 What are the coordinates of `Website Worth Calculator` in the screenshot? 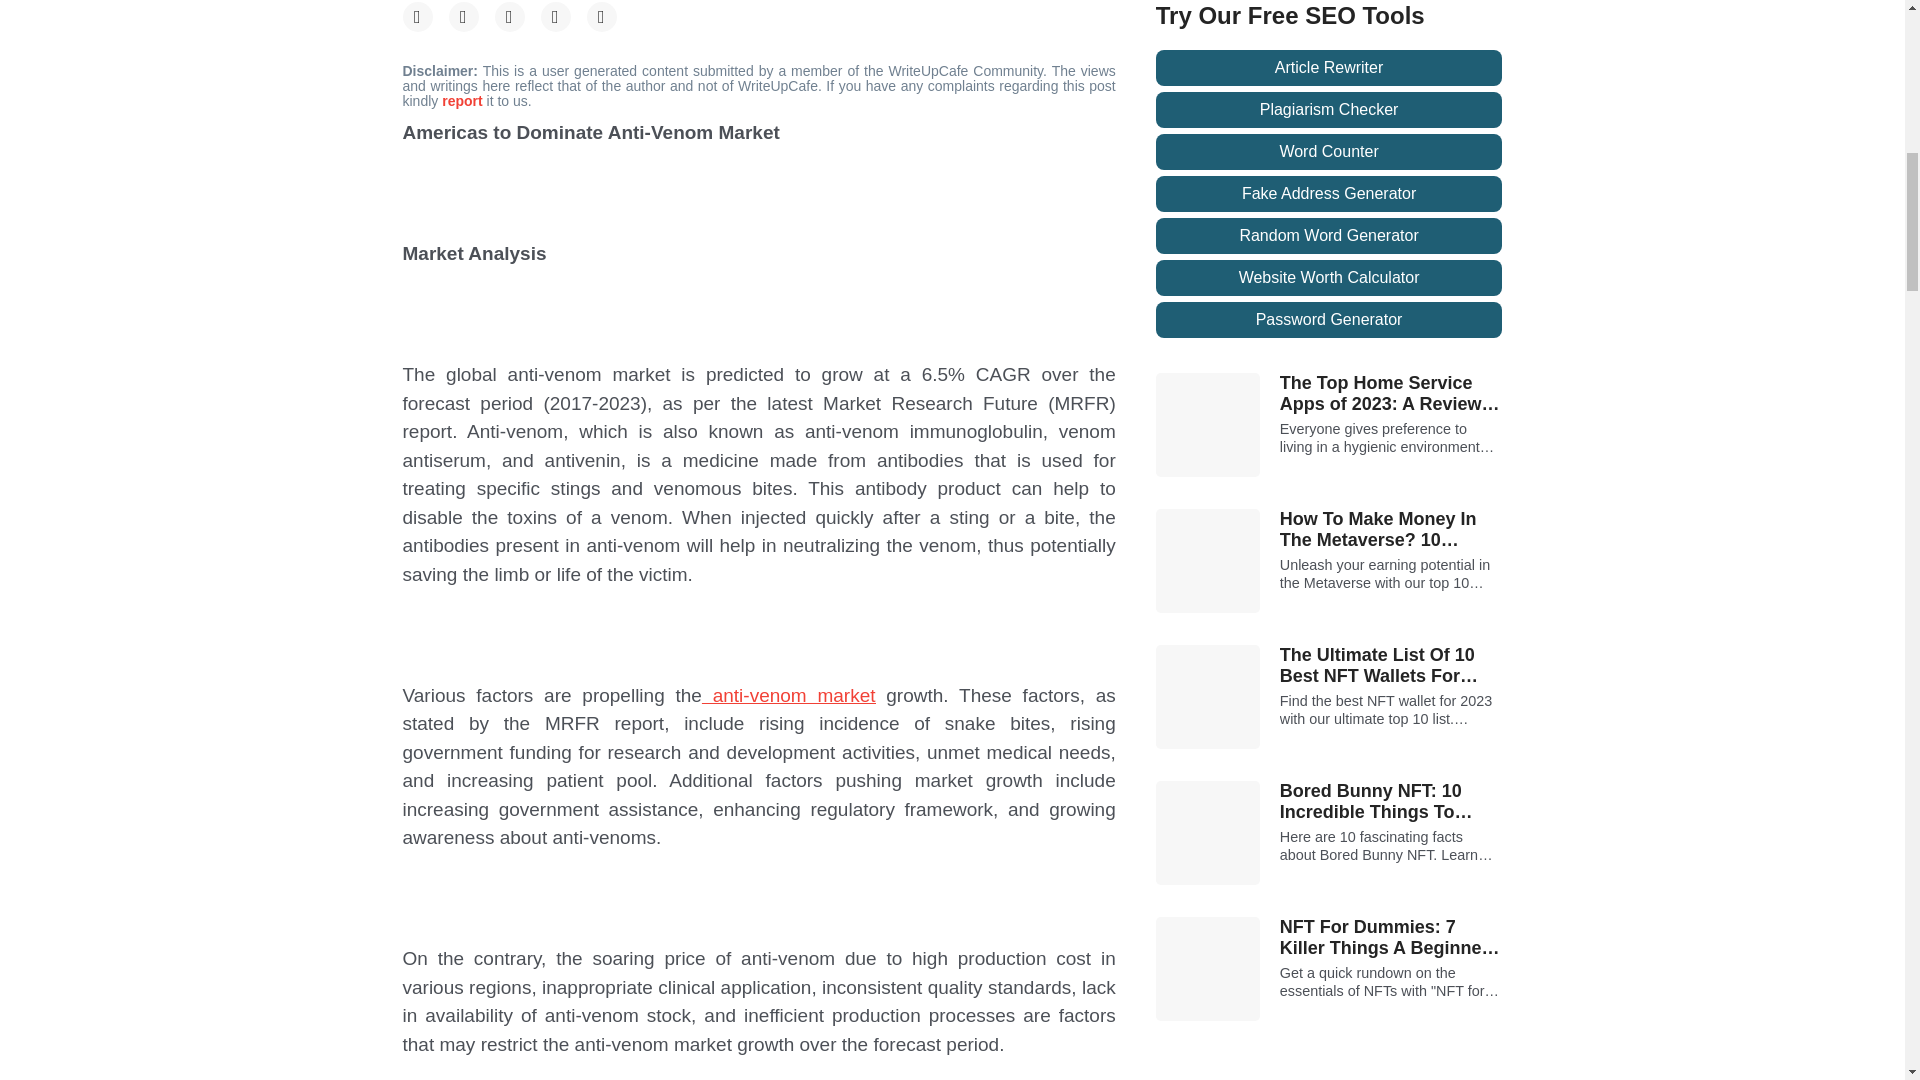 It's located at (1329, 278).